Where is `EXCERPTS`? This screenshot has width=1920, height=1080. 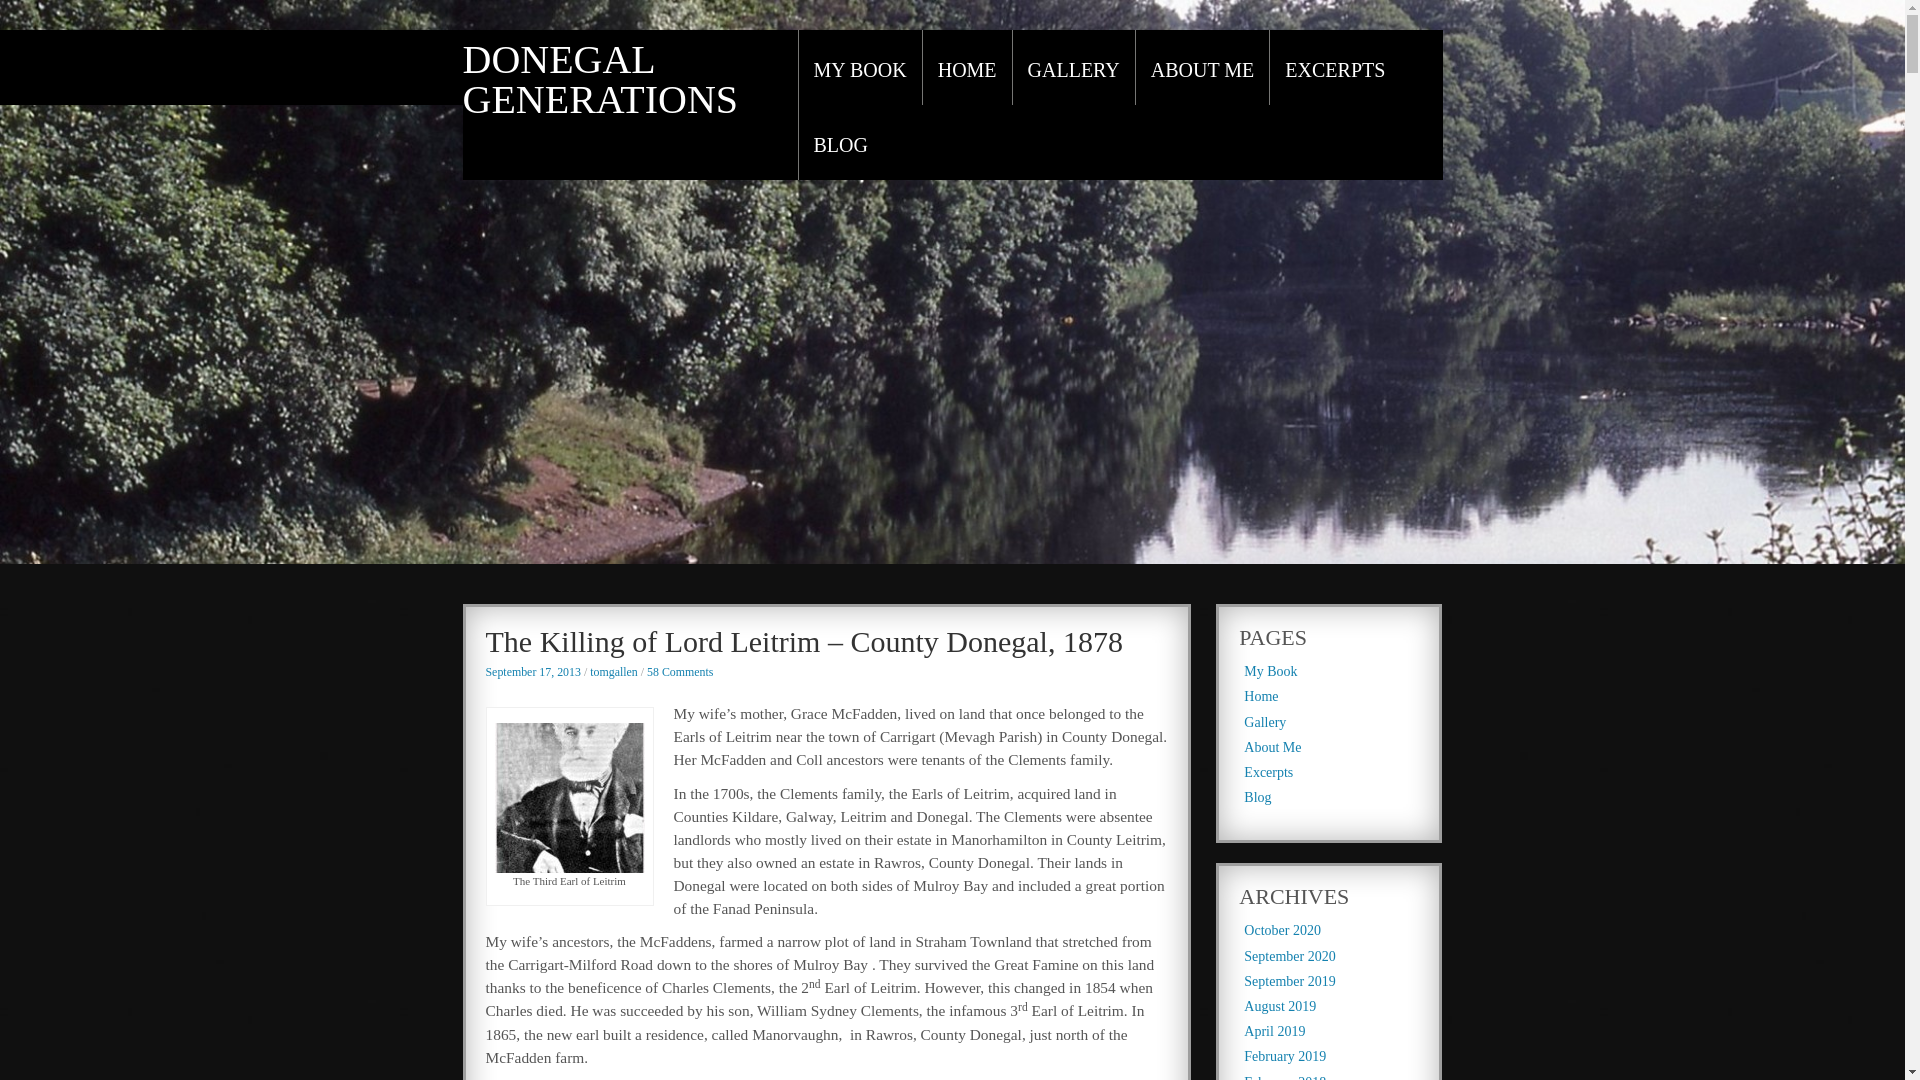 EXCERPTS is located at coordinates (1334, 70).